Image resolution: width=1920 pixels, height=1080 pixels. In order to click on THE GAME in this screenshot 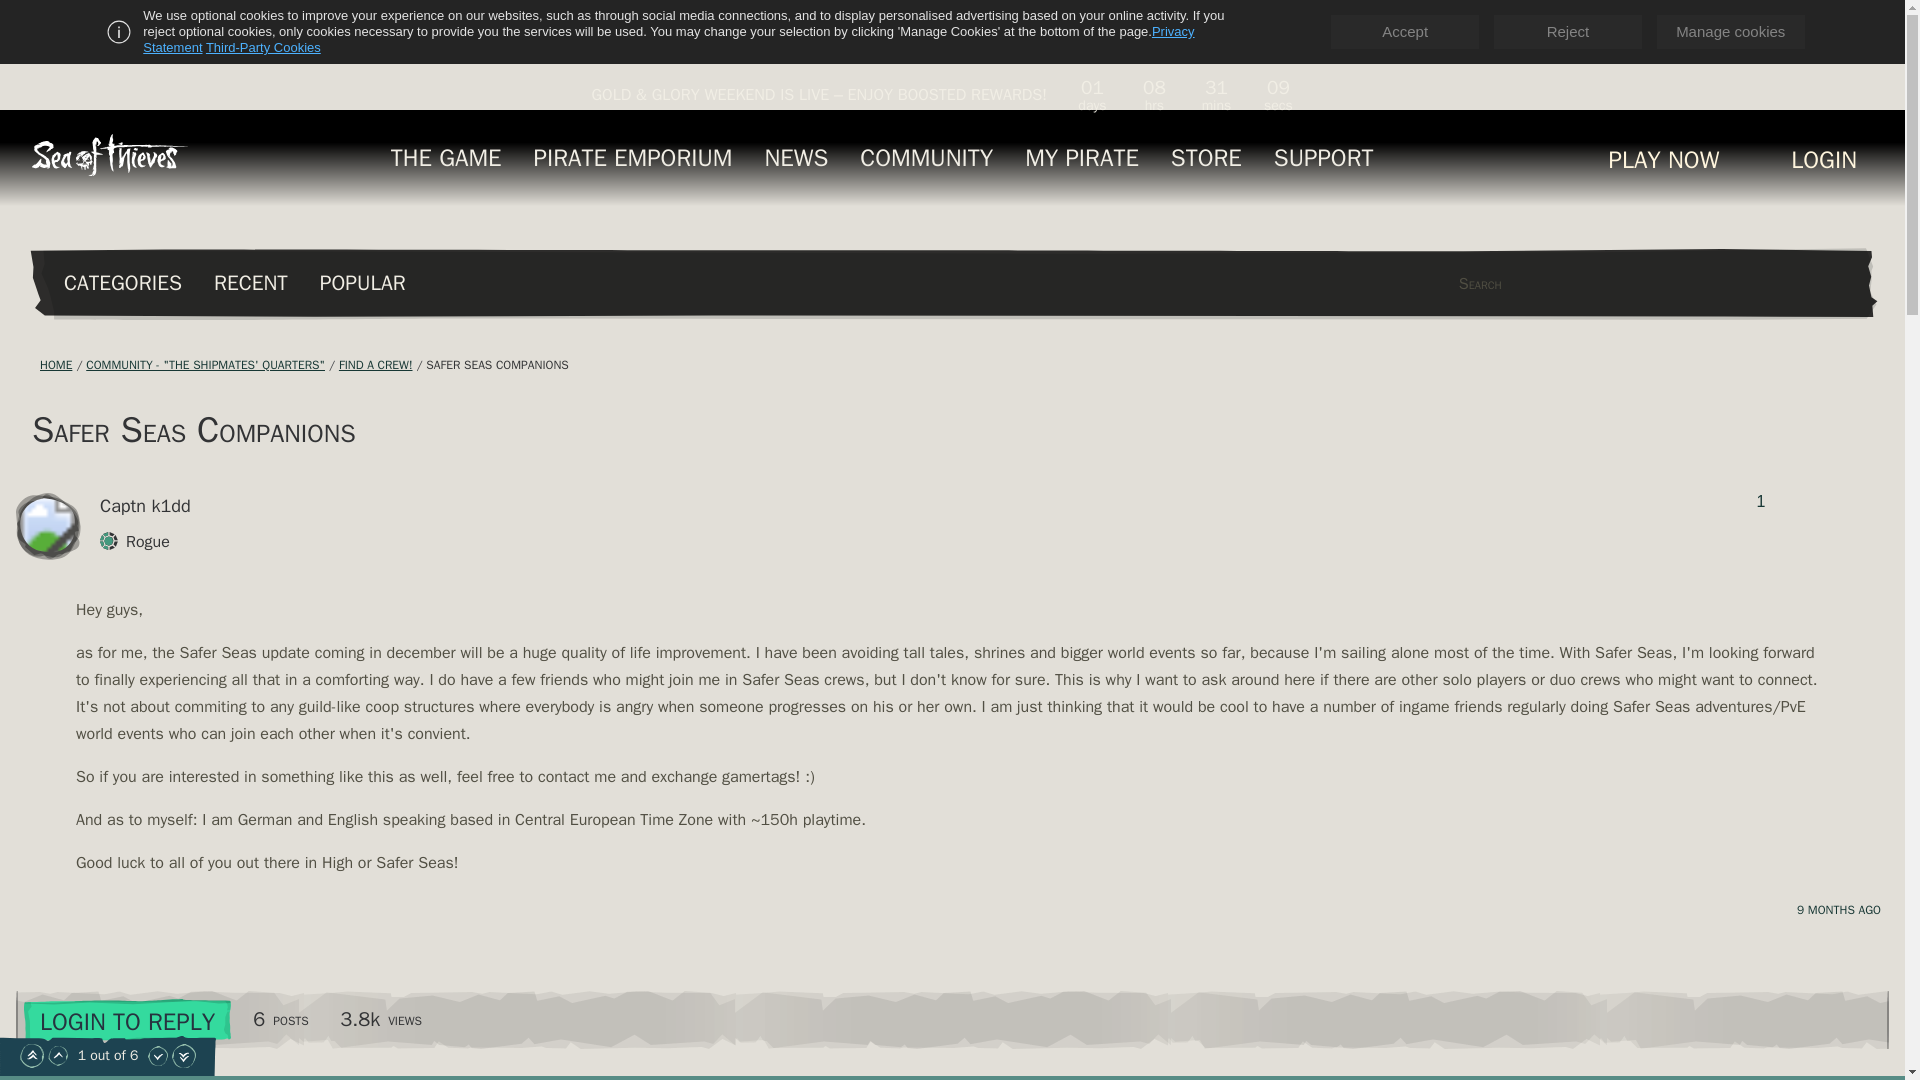, I will do `click(446, 157)`.